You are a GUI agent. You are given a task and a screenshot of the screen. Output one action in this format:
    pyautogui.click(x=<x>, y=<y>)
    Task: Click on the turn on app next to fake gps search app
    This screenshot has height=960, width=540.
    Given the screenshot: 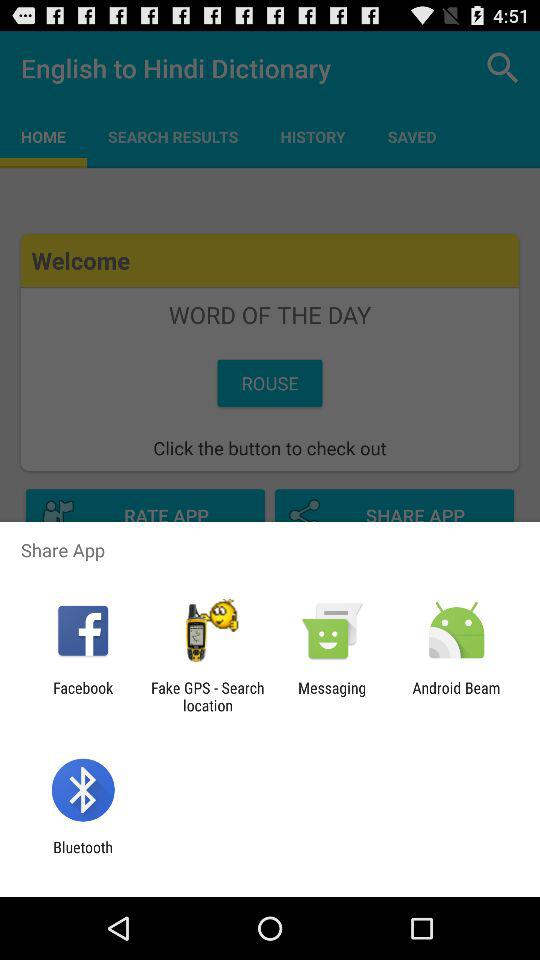 What is the action you would take?
    pyautogui.click(x=83, y=696)
    